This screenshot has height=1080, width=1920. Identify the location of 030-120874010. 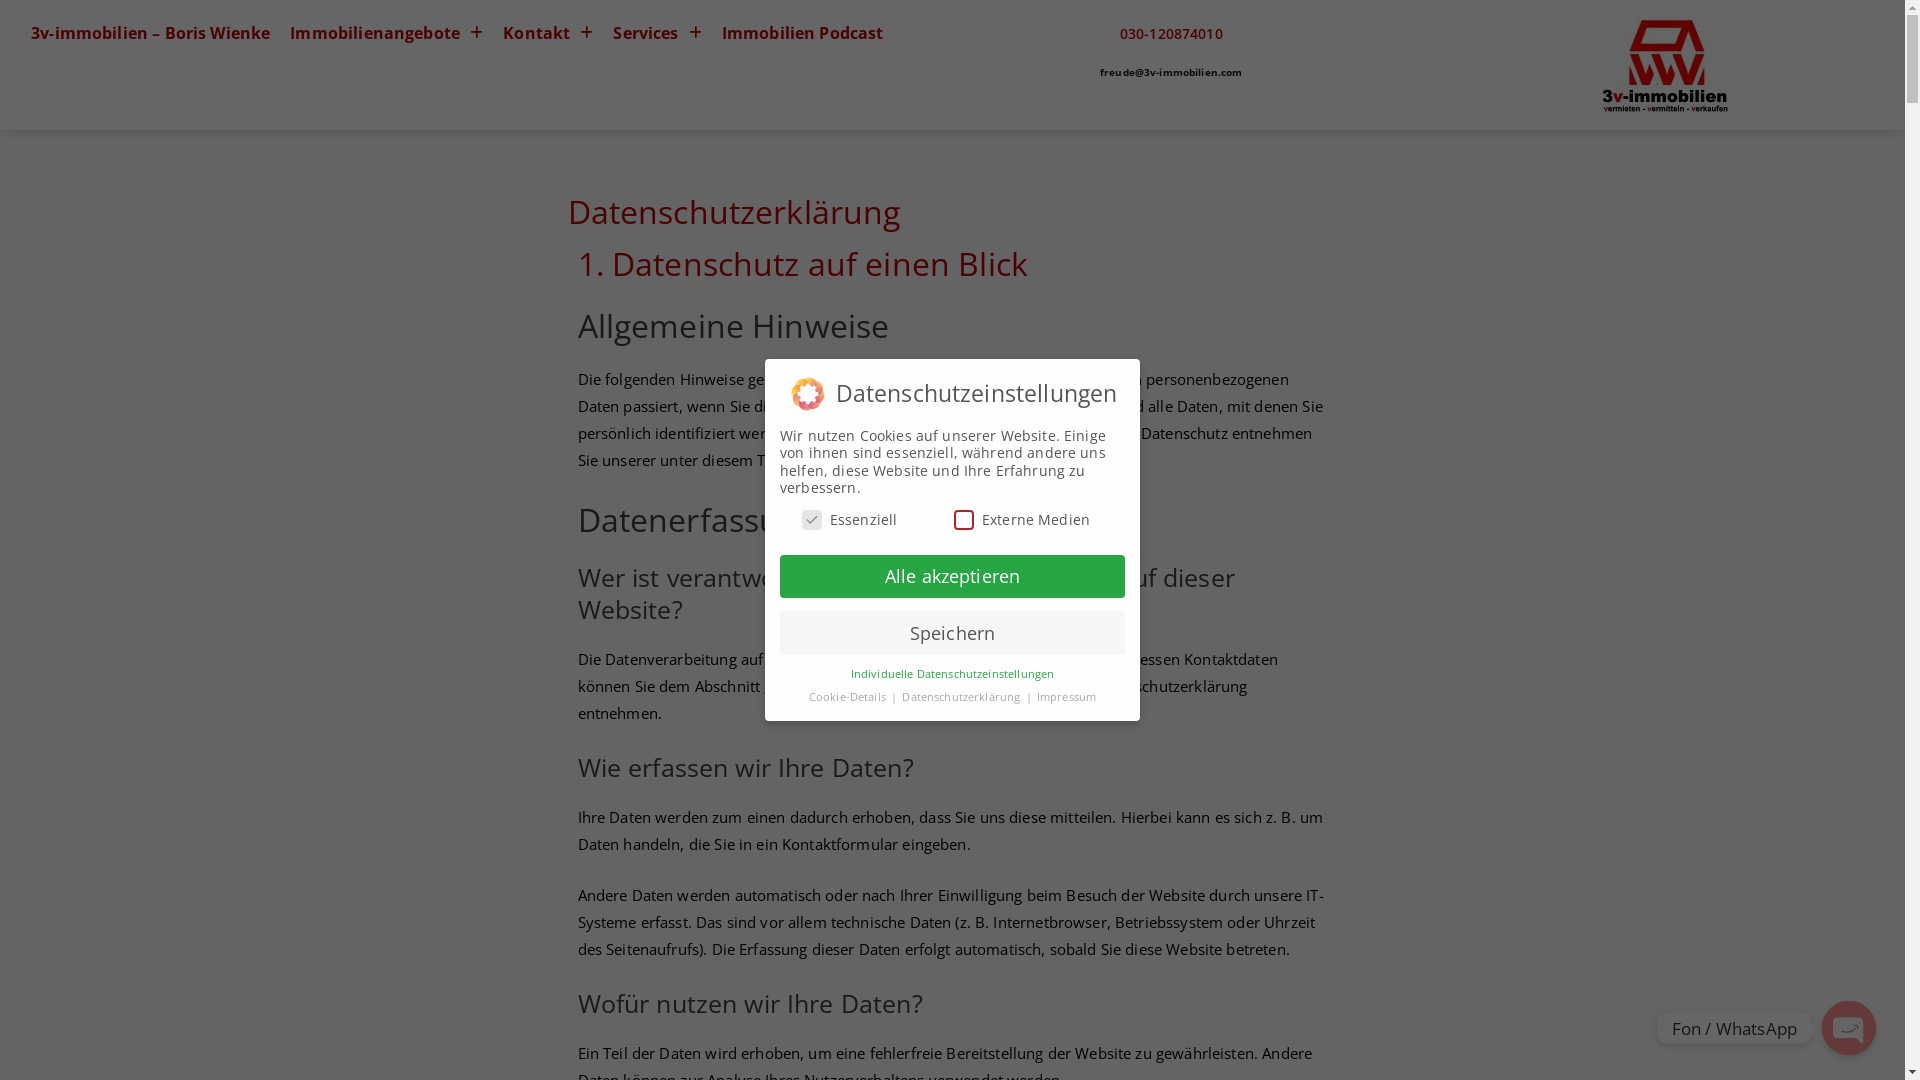
(1172, 34).